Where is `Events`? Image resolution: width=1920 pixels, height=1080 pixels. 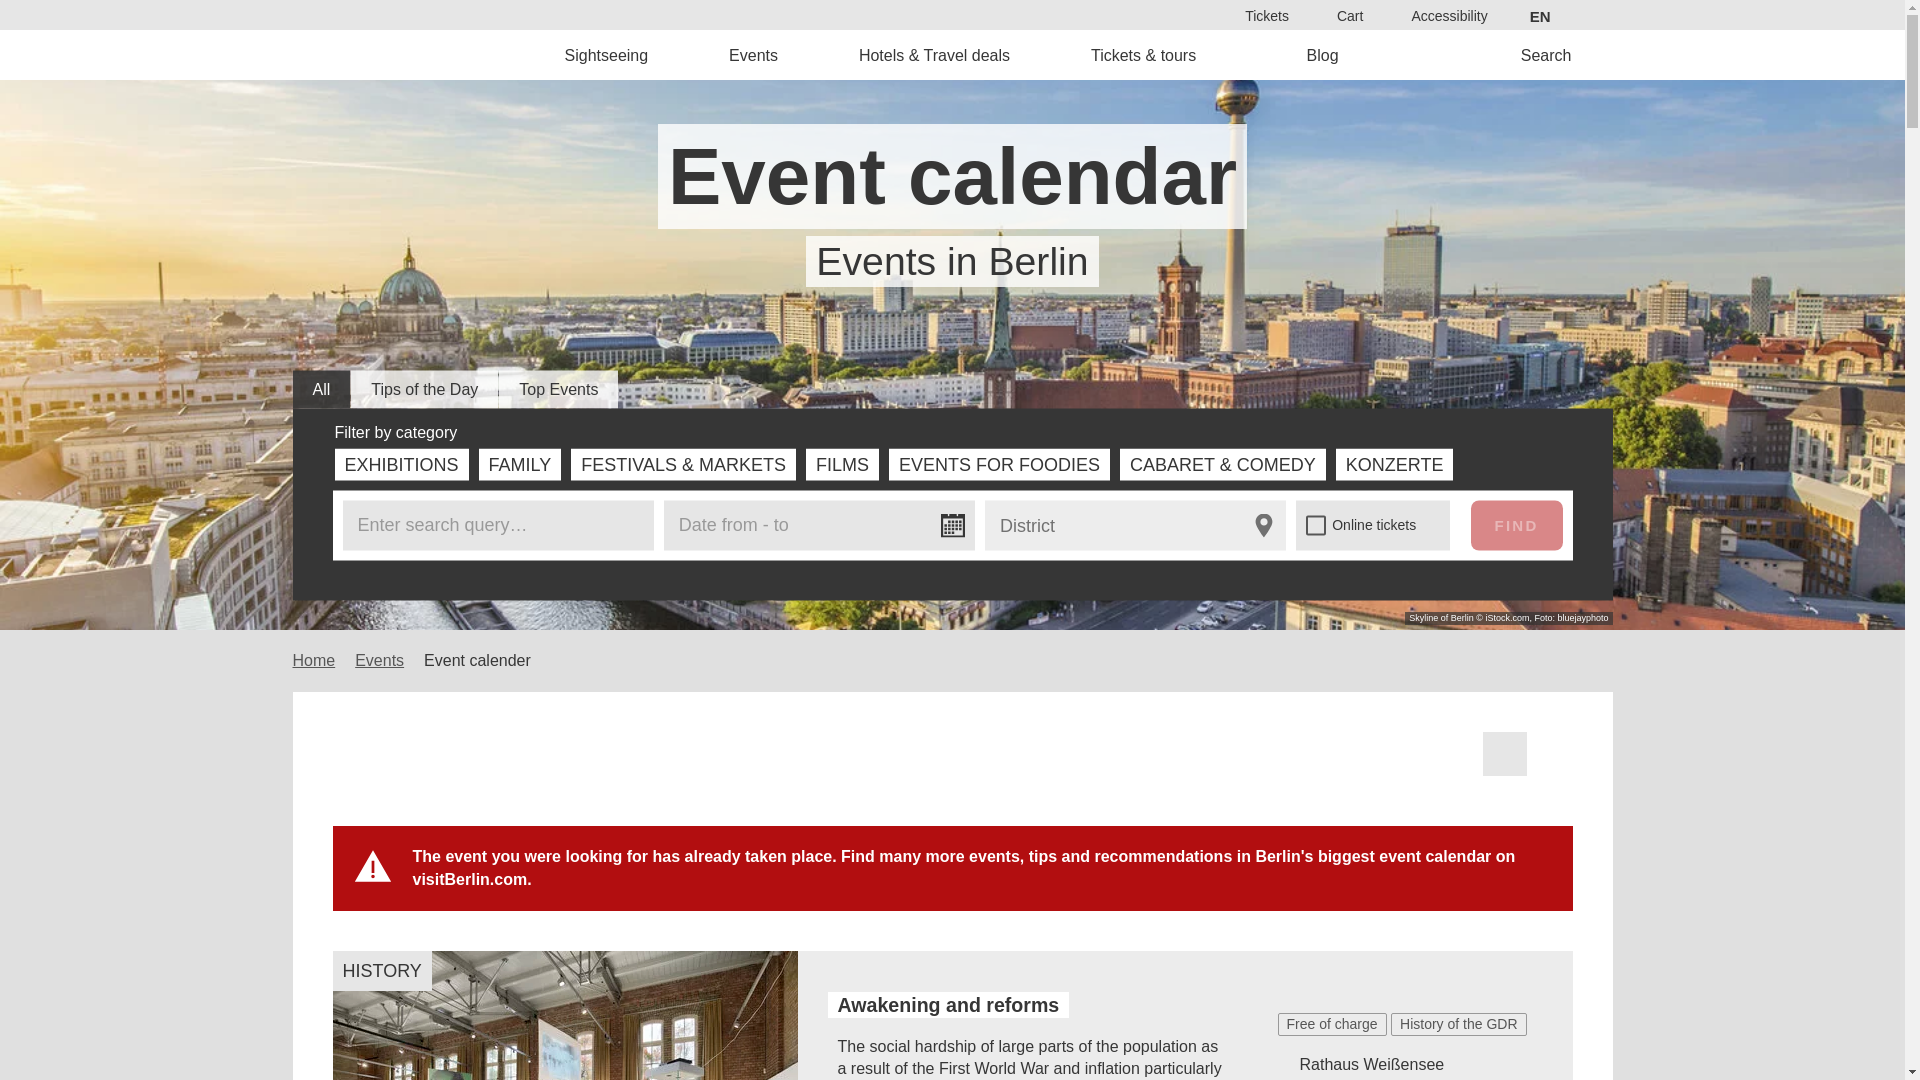
Events is located at coordinates (754, 54).